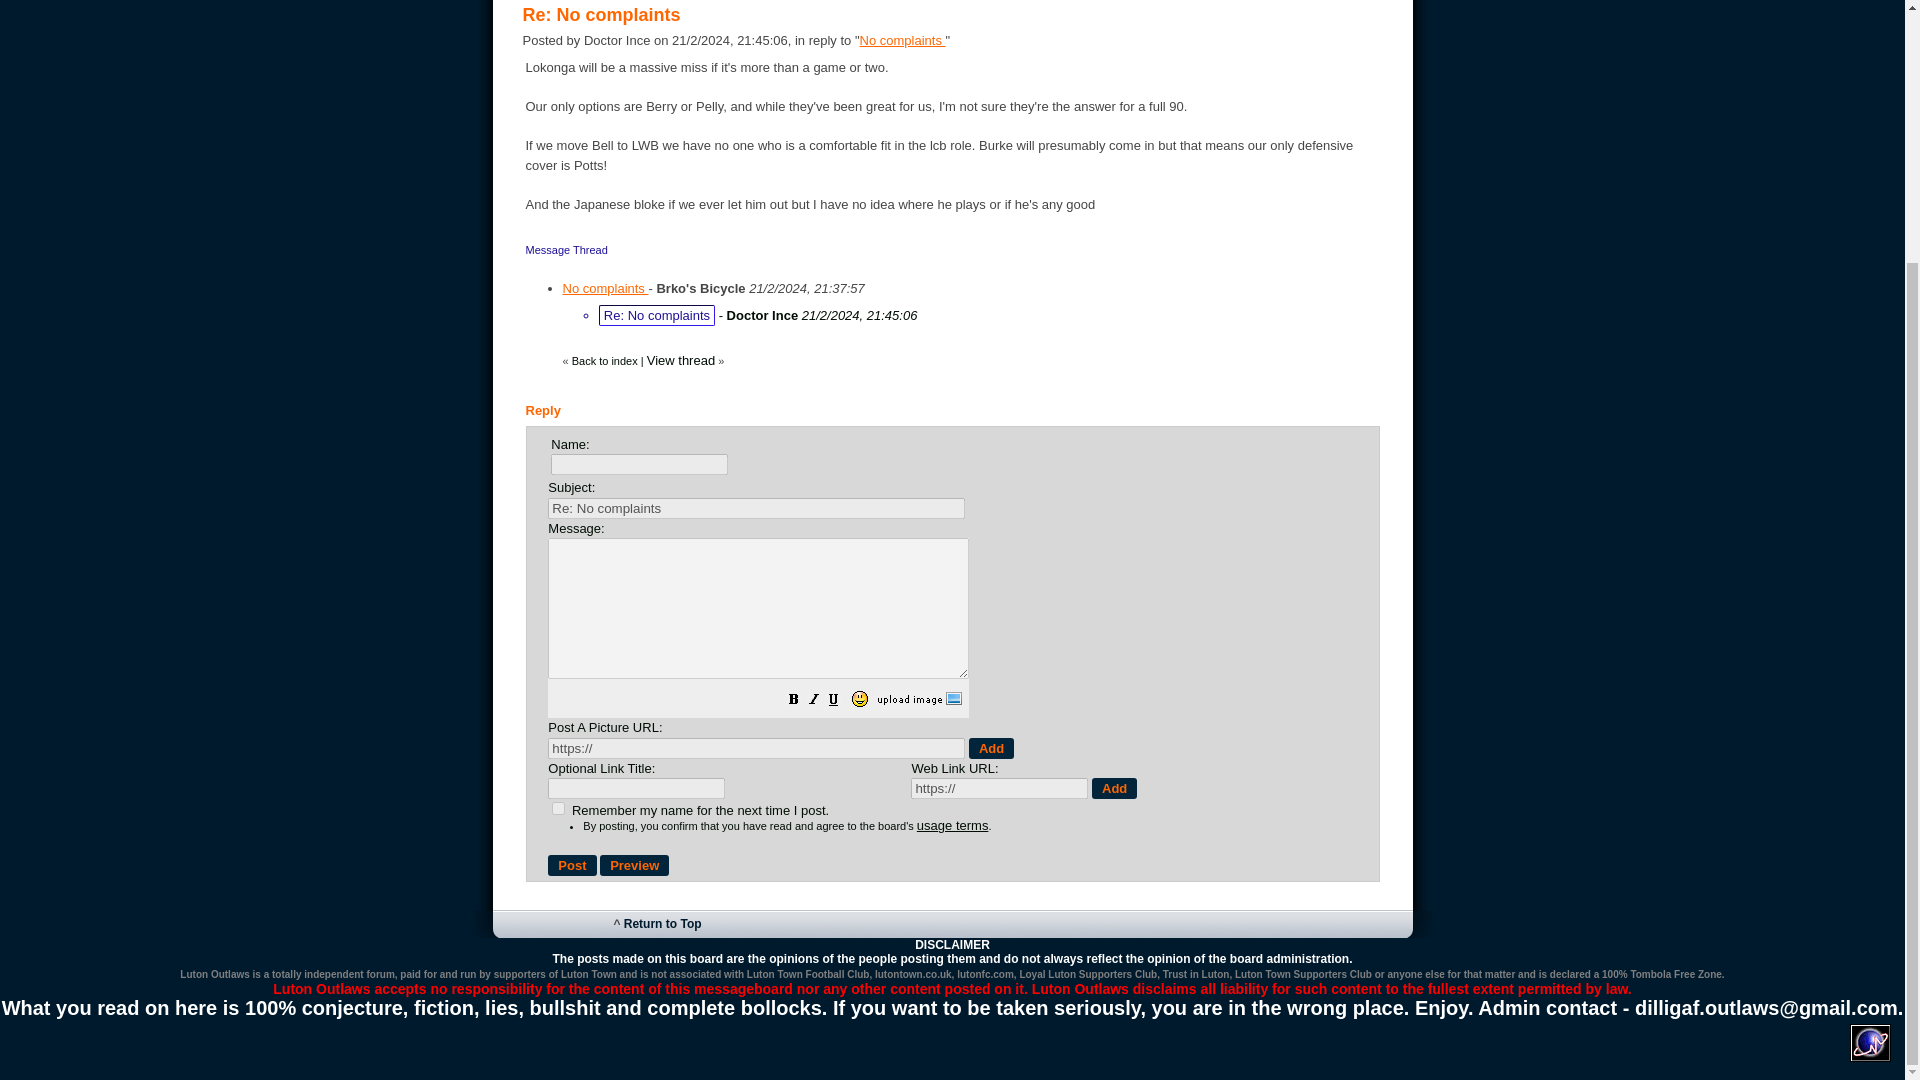 Image resolution: width=1920 pixels, height=1080 pixels. Describe the element at coordinates (605, 288) in the screenshot. I see `No complaints` at that location.